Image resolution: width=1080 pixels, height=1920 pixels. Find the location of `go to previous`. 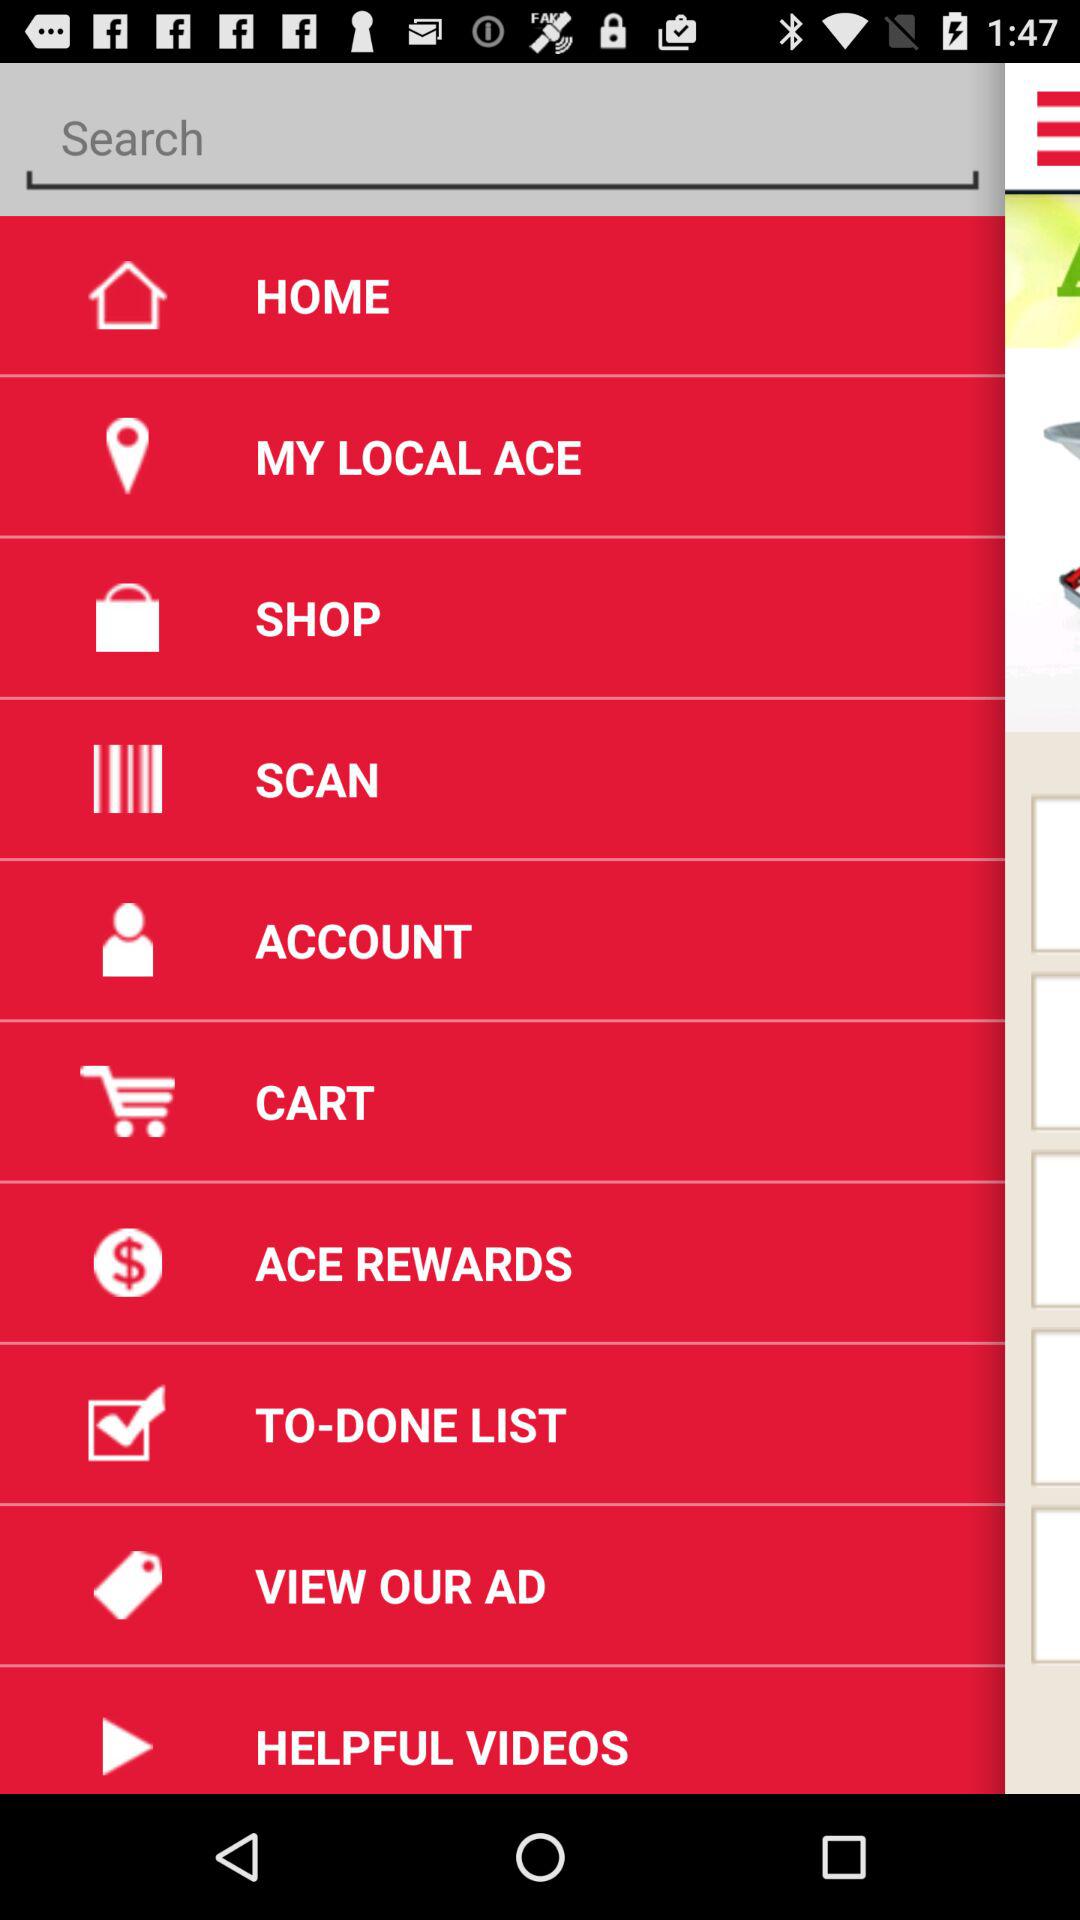

go to previous is located at coordinates (502, 139).